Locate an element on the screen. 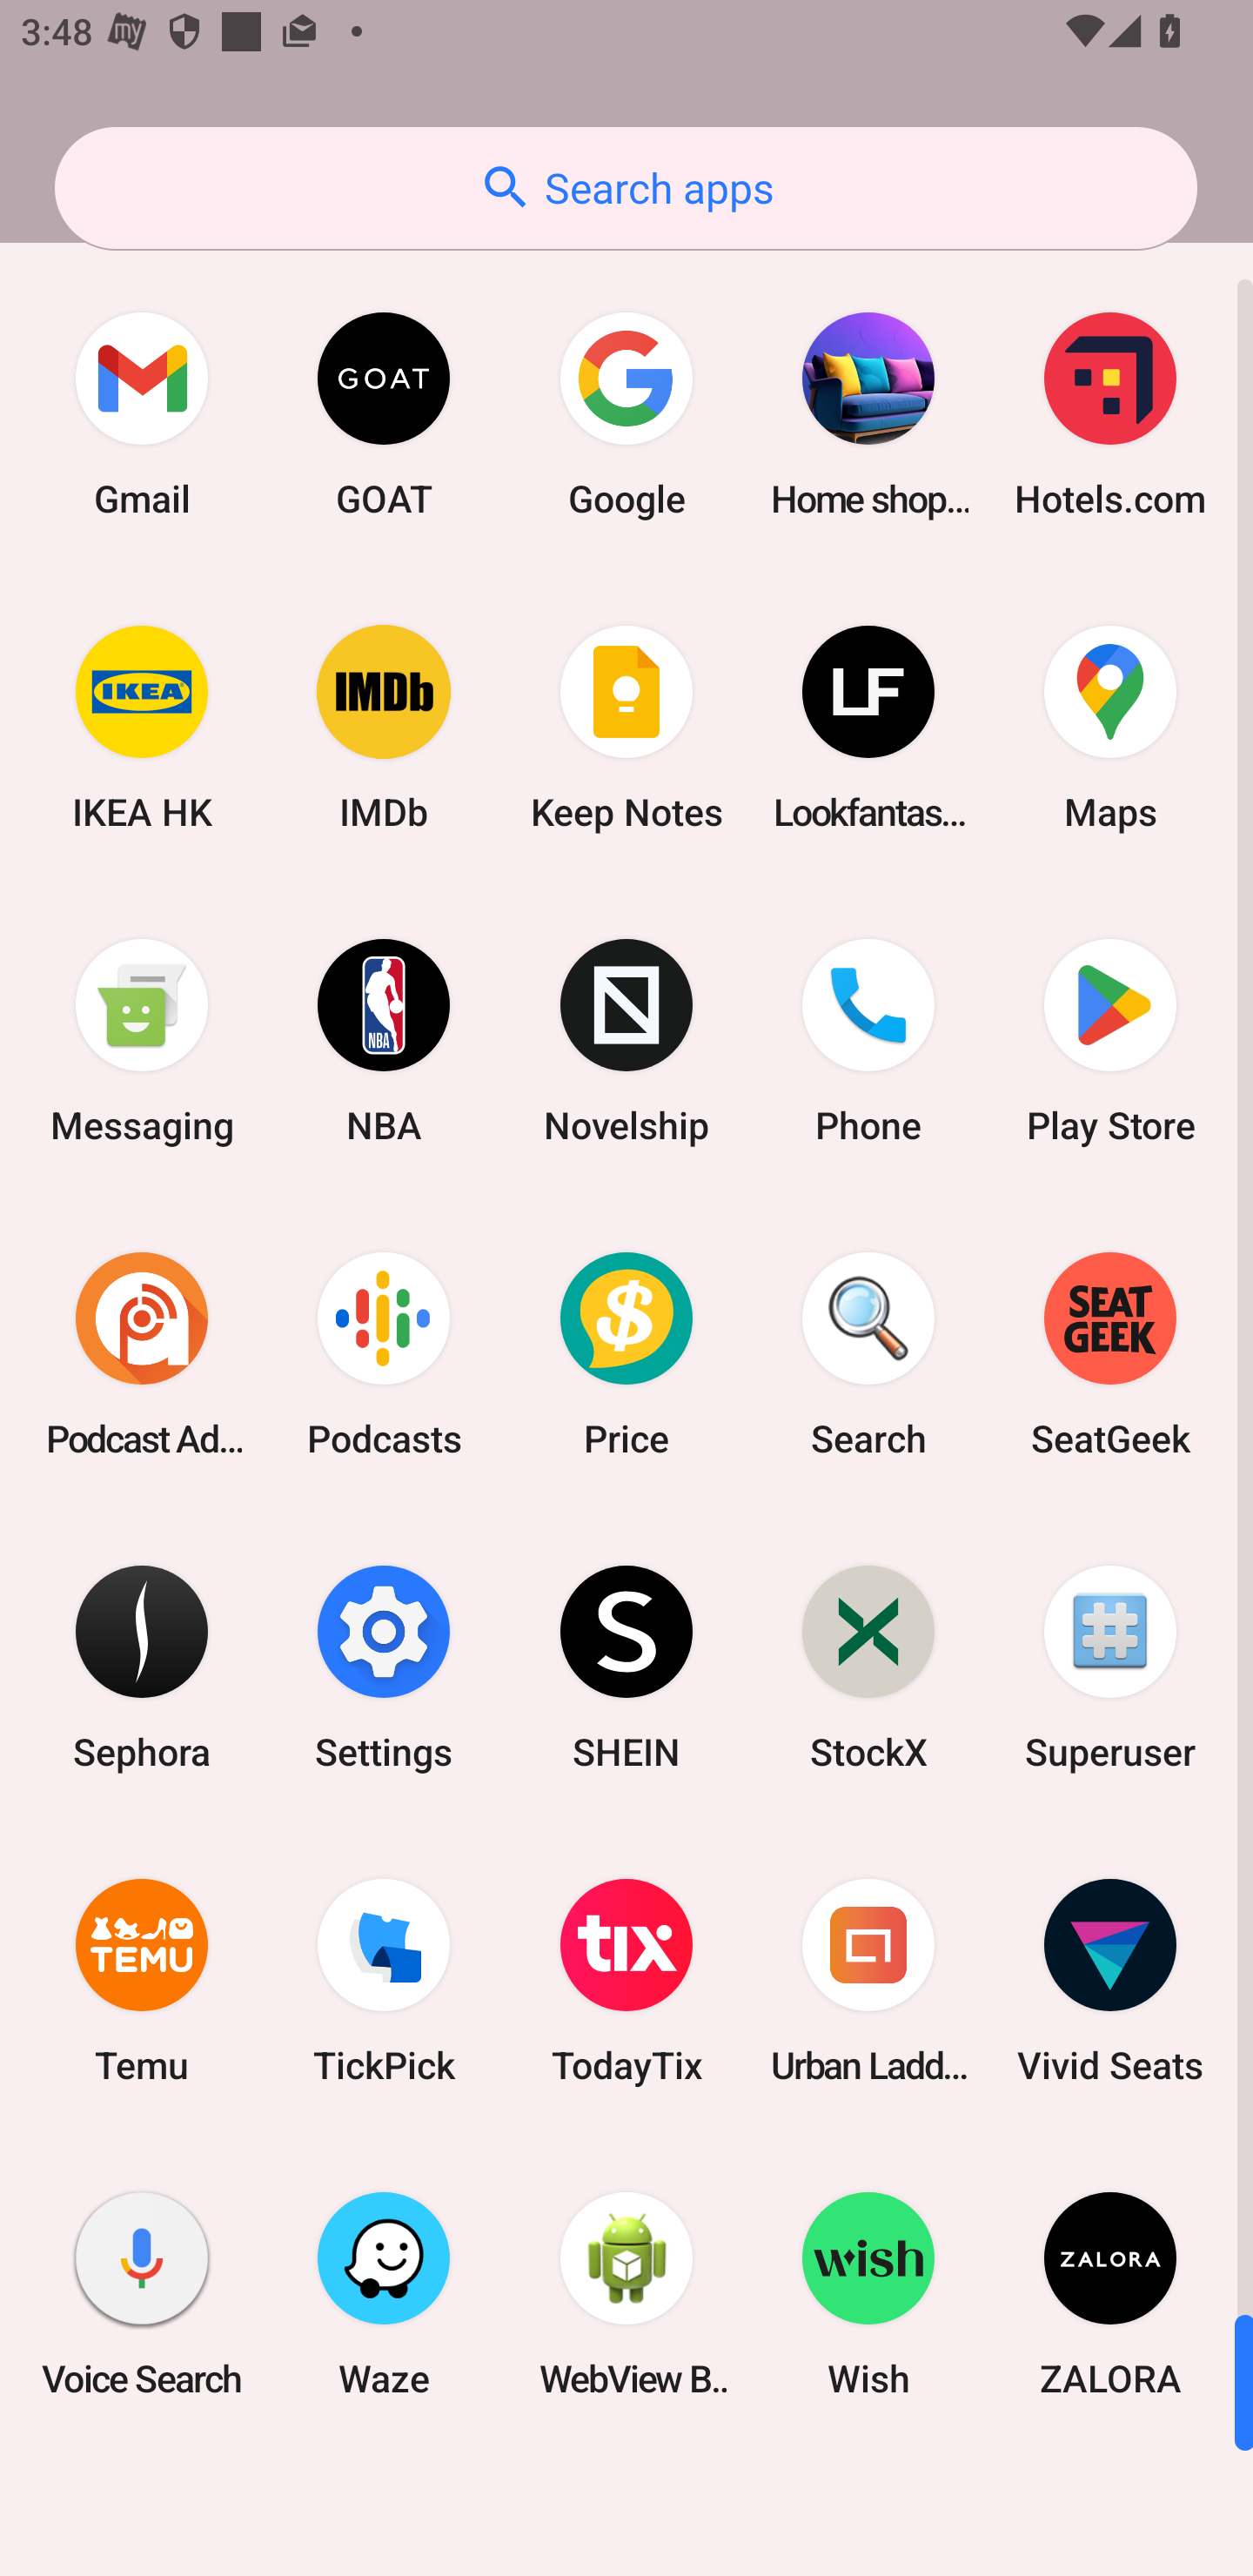 This screenshot has width=1253, height=2576. SHEIN is located at coordinates (626, 1666).